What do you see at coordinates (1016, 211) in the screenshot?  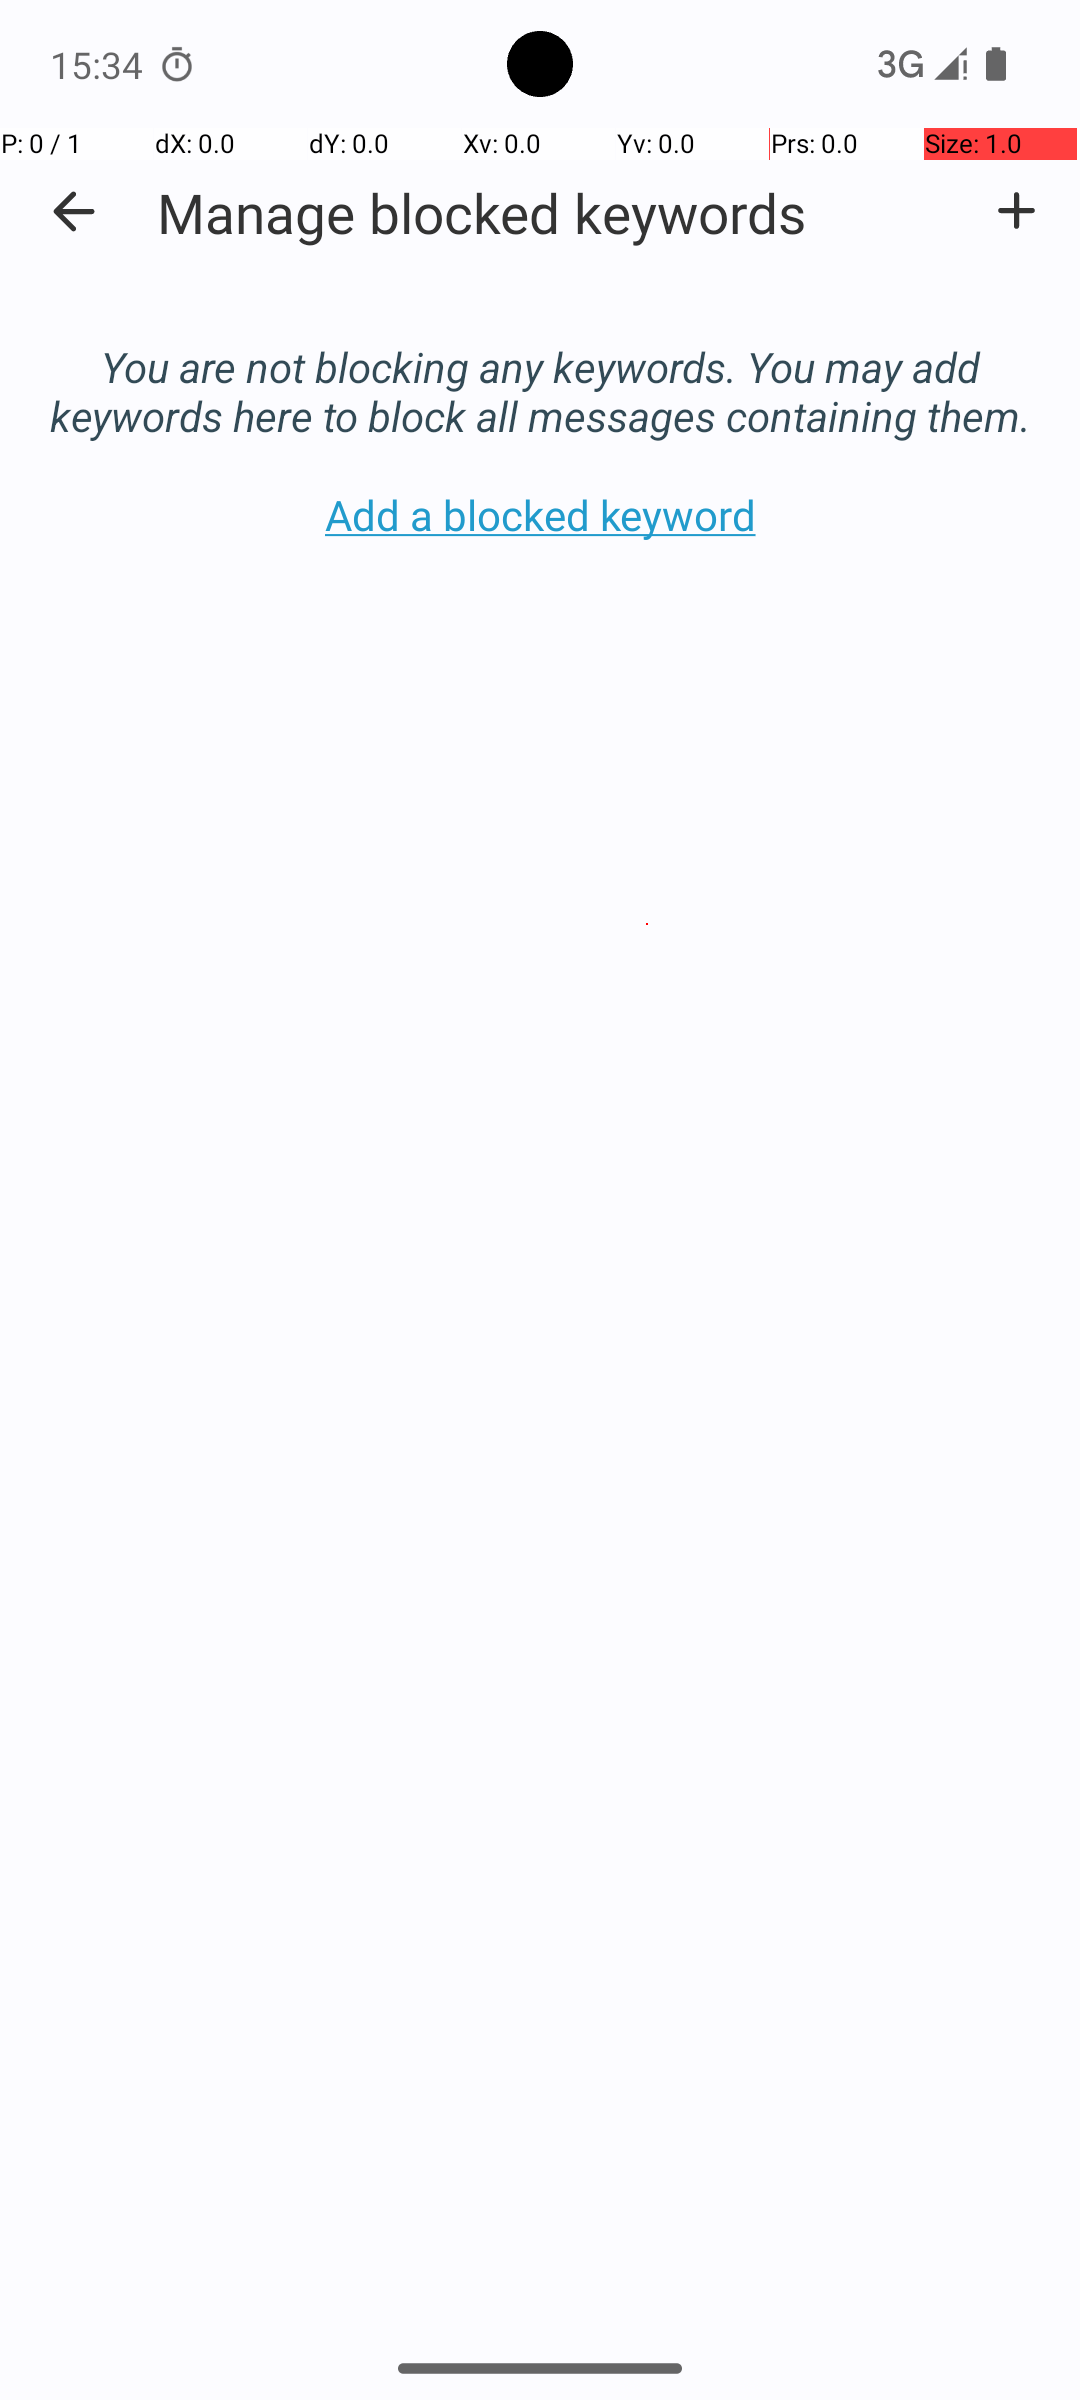 I see `Add a blocked keyword` at bounding box center [1016, 211].